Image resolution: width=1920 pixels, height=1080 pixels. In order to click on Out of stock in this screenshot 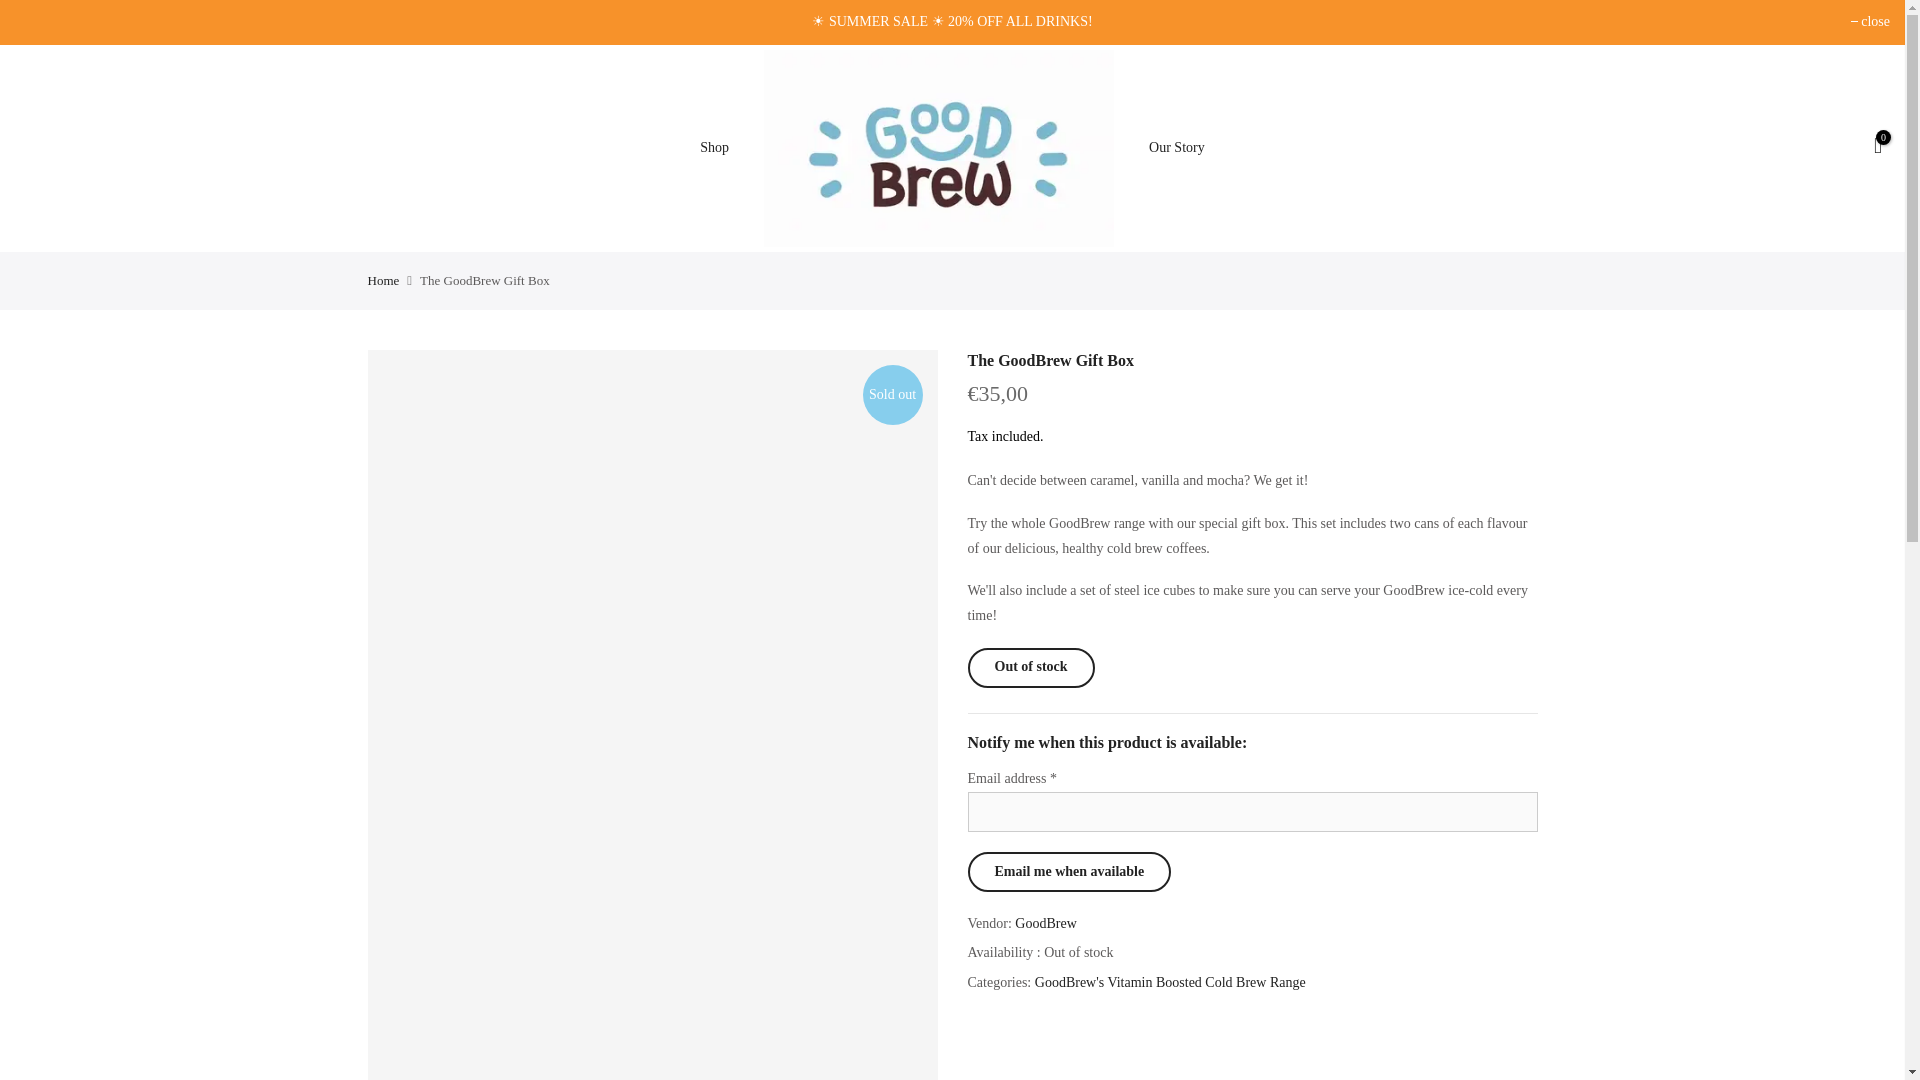, I will do `click(1030, 668)`.